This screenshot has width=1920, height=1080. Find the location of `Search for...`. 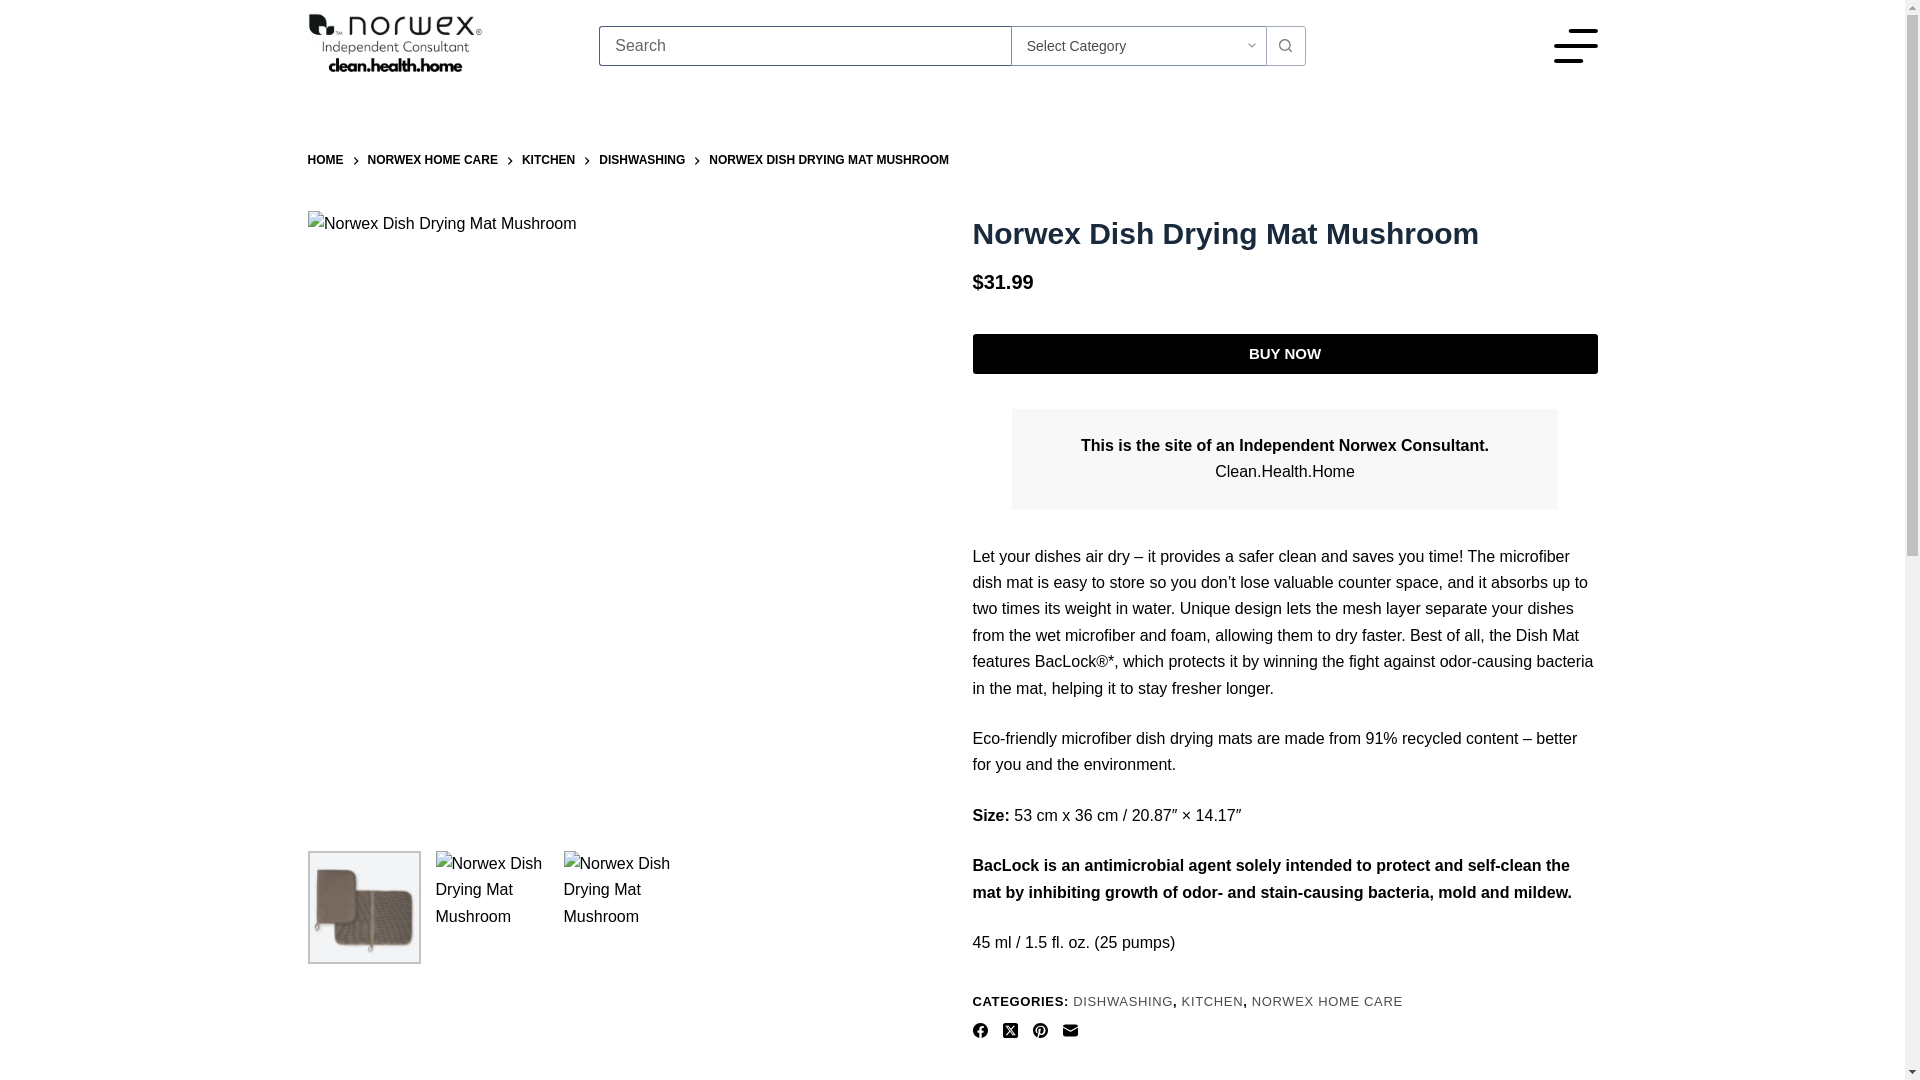

Search for... is located at coordinates (804, 45).